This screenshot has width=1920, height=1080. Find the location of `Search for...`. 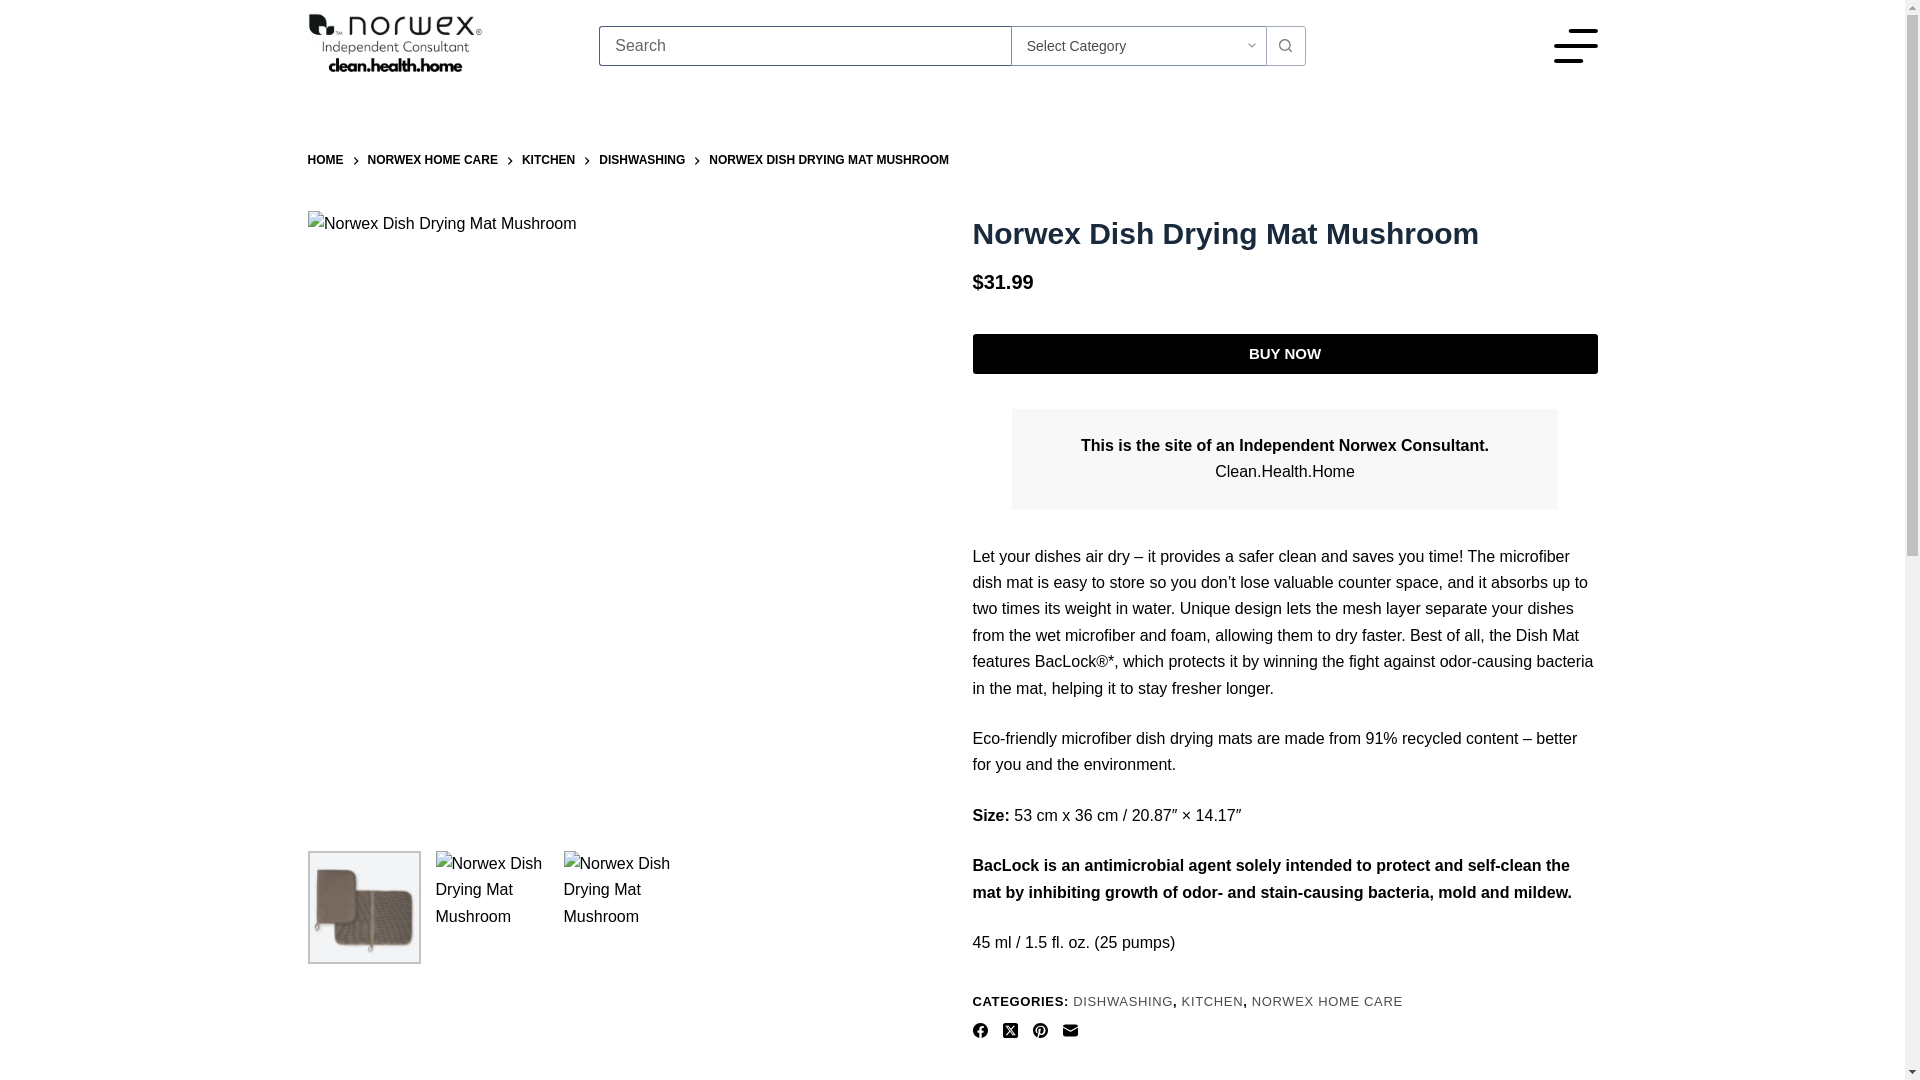

Search for... is located at coordinates (804, 45).